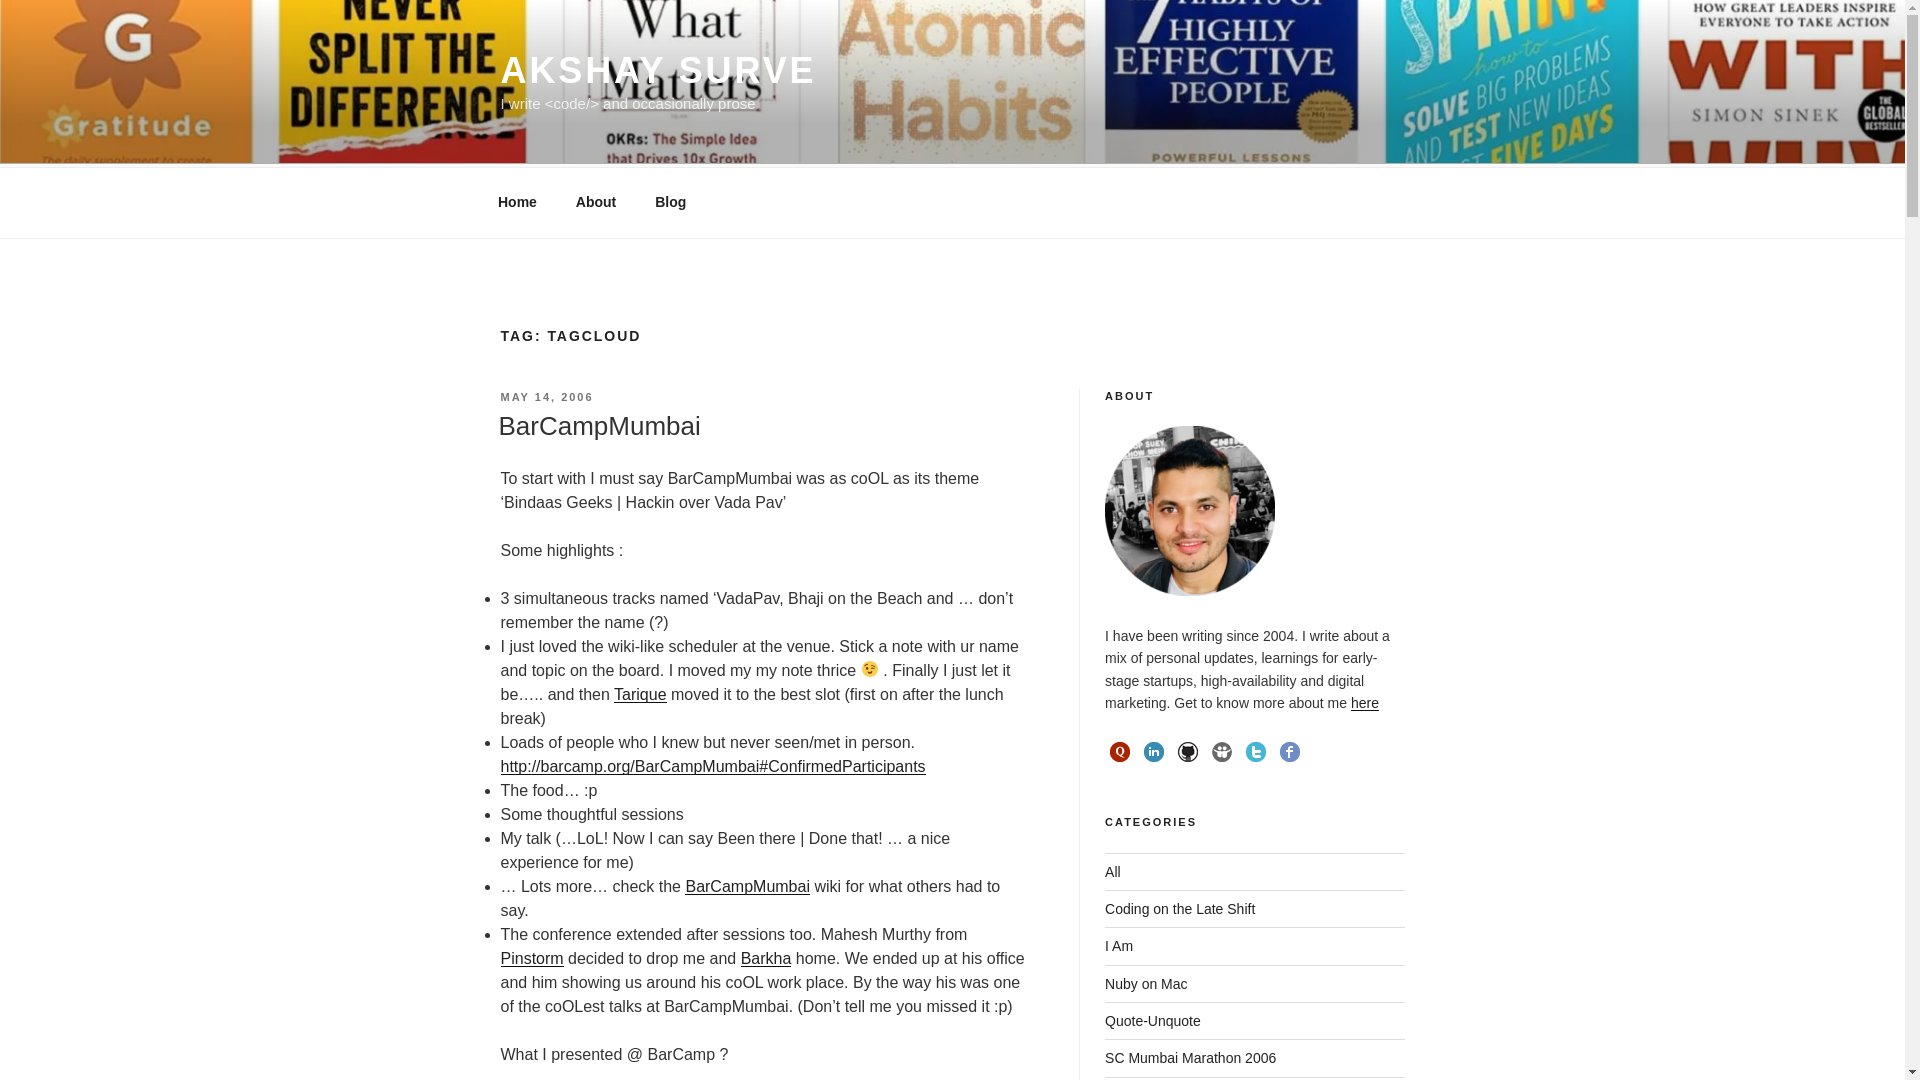 This screenshot has width=1920, height=1080. I want to click on All, so click(1113, 872).